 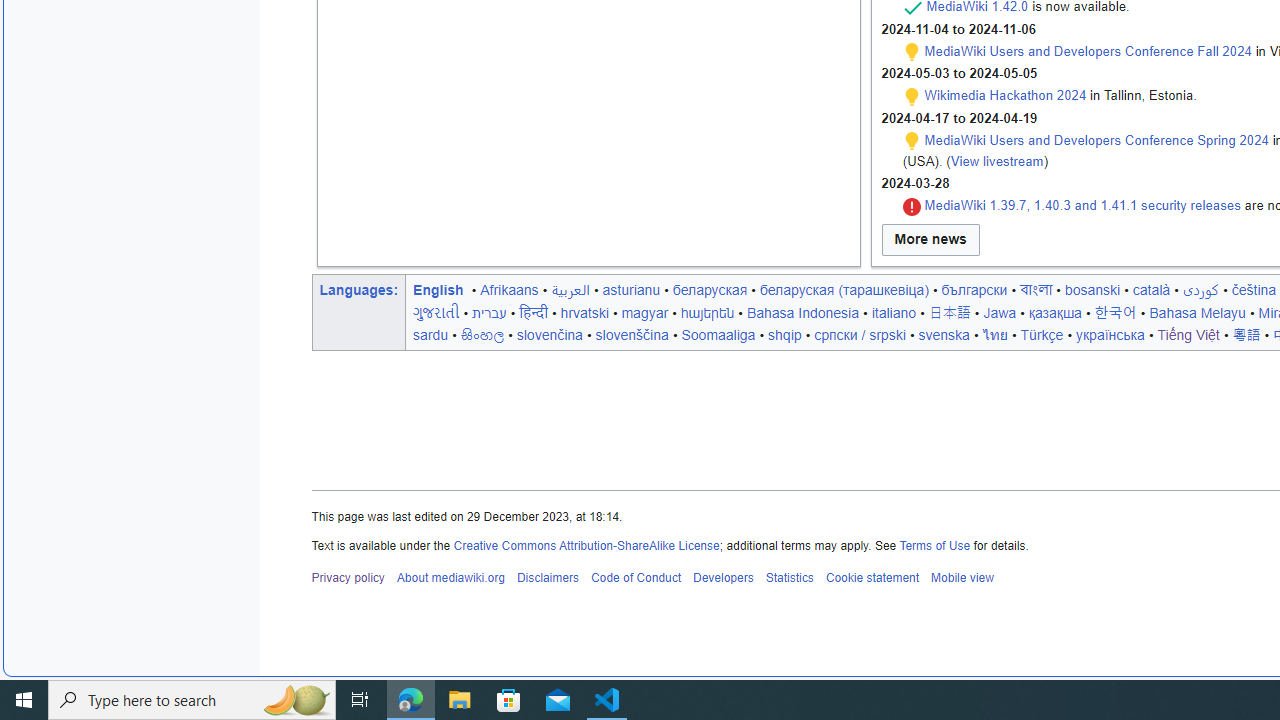 What do you see at coordinates (586, 544) in the screenshot?
I see `Creative Commons Attribution-ShareAlike License` at bounding box center [586, 544].